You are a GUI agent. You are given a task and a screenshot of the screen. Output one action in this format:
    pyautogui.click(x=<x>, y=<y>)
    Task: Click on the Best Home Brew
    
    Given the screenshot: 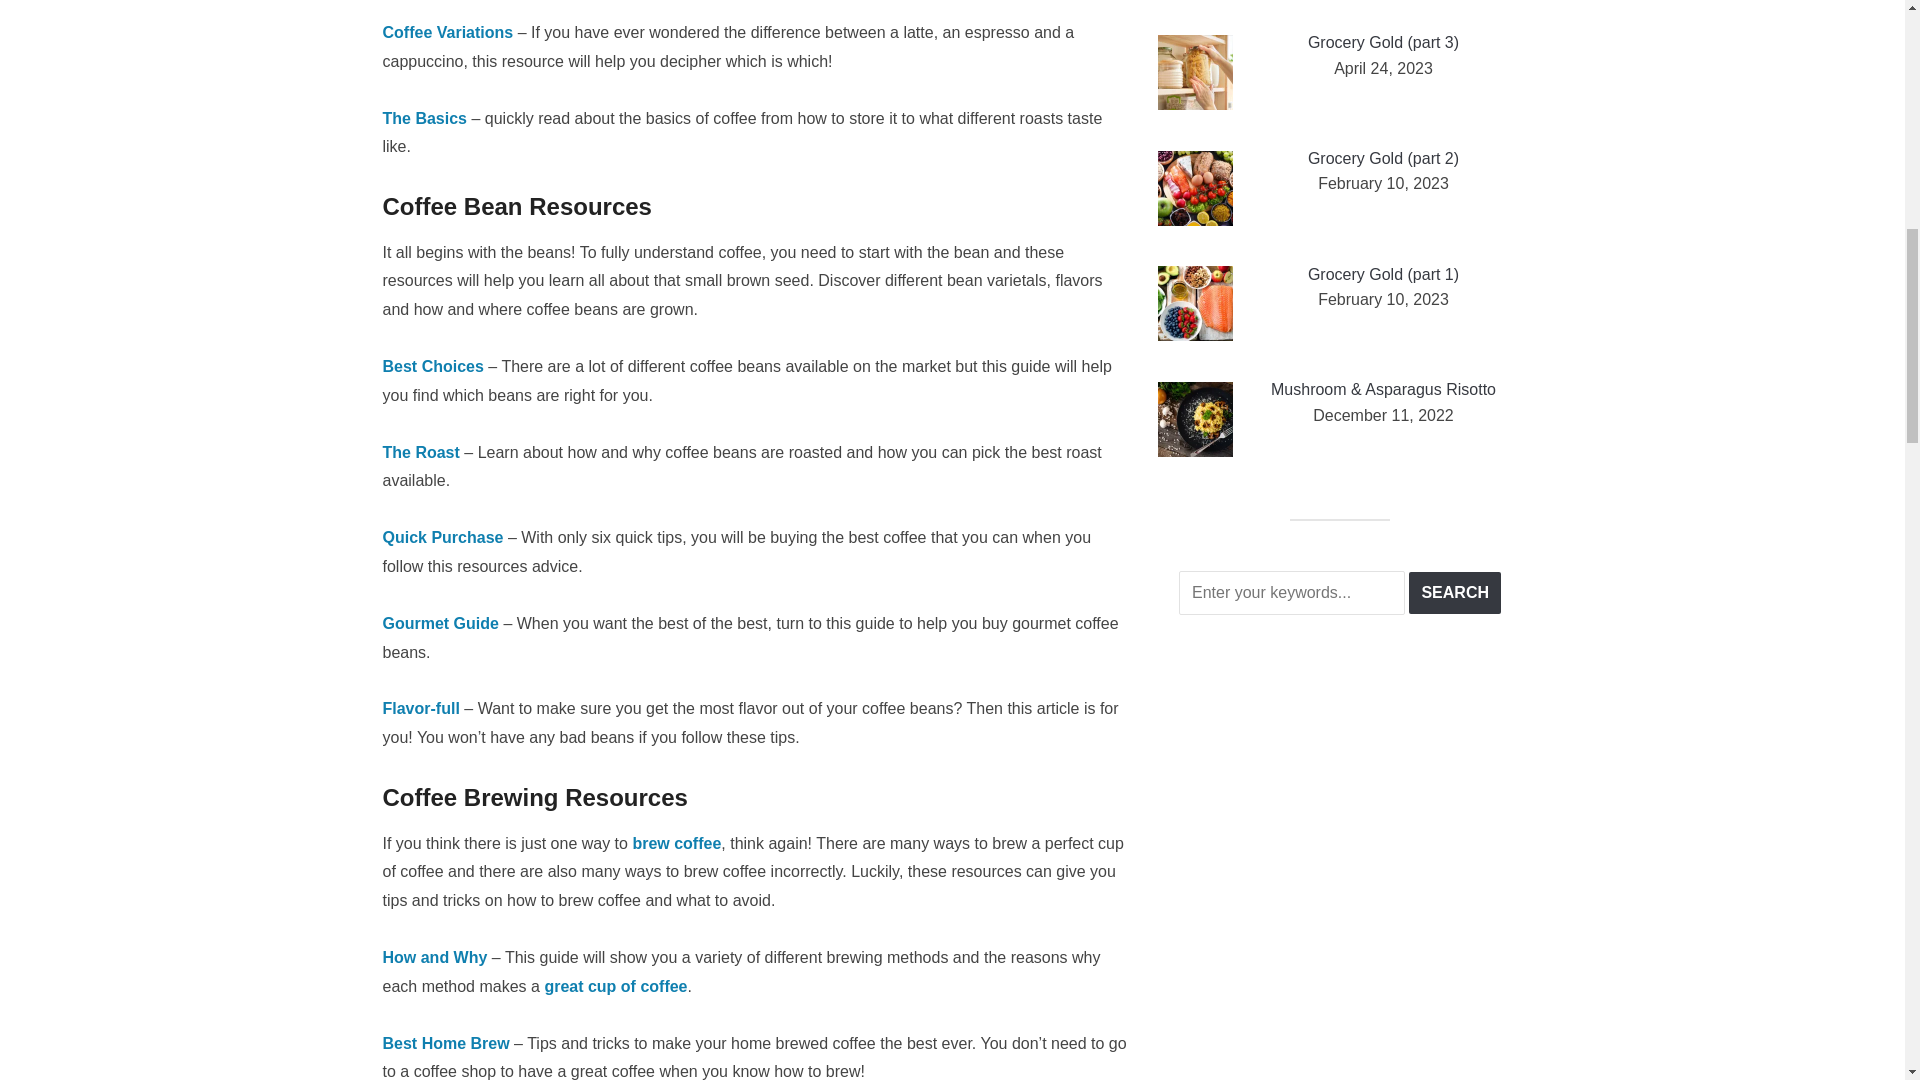 What is the action you would take?
    pyautogui.click(x=445, y=1042)
    